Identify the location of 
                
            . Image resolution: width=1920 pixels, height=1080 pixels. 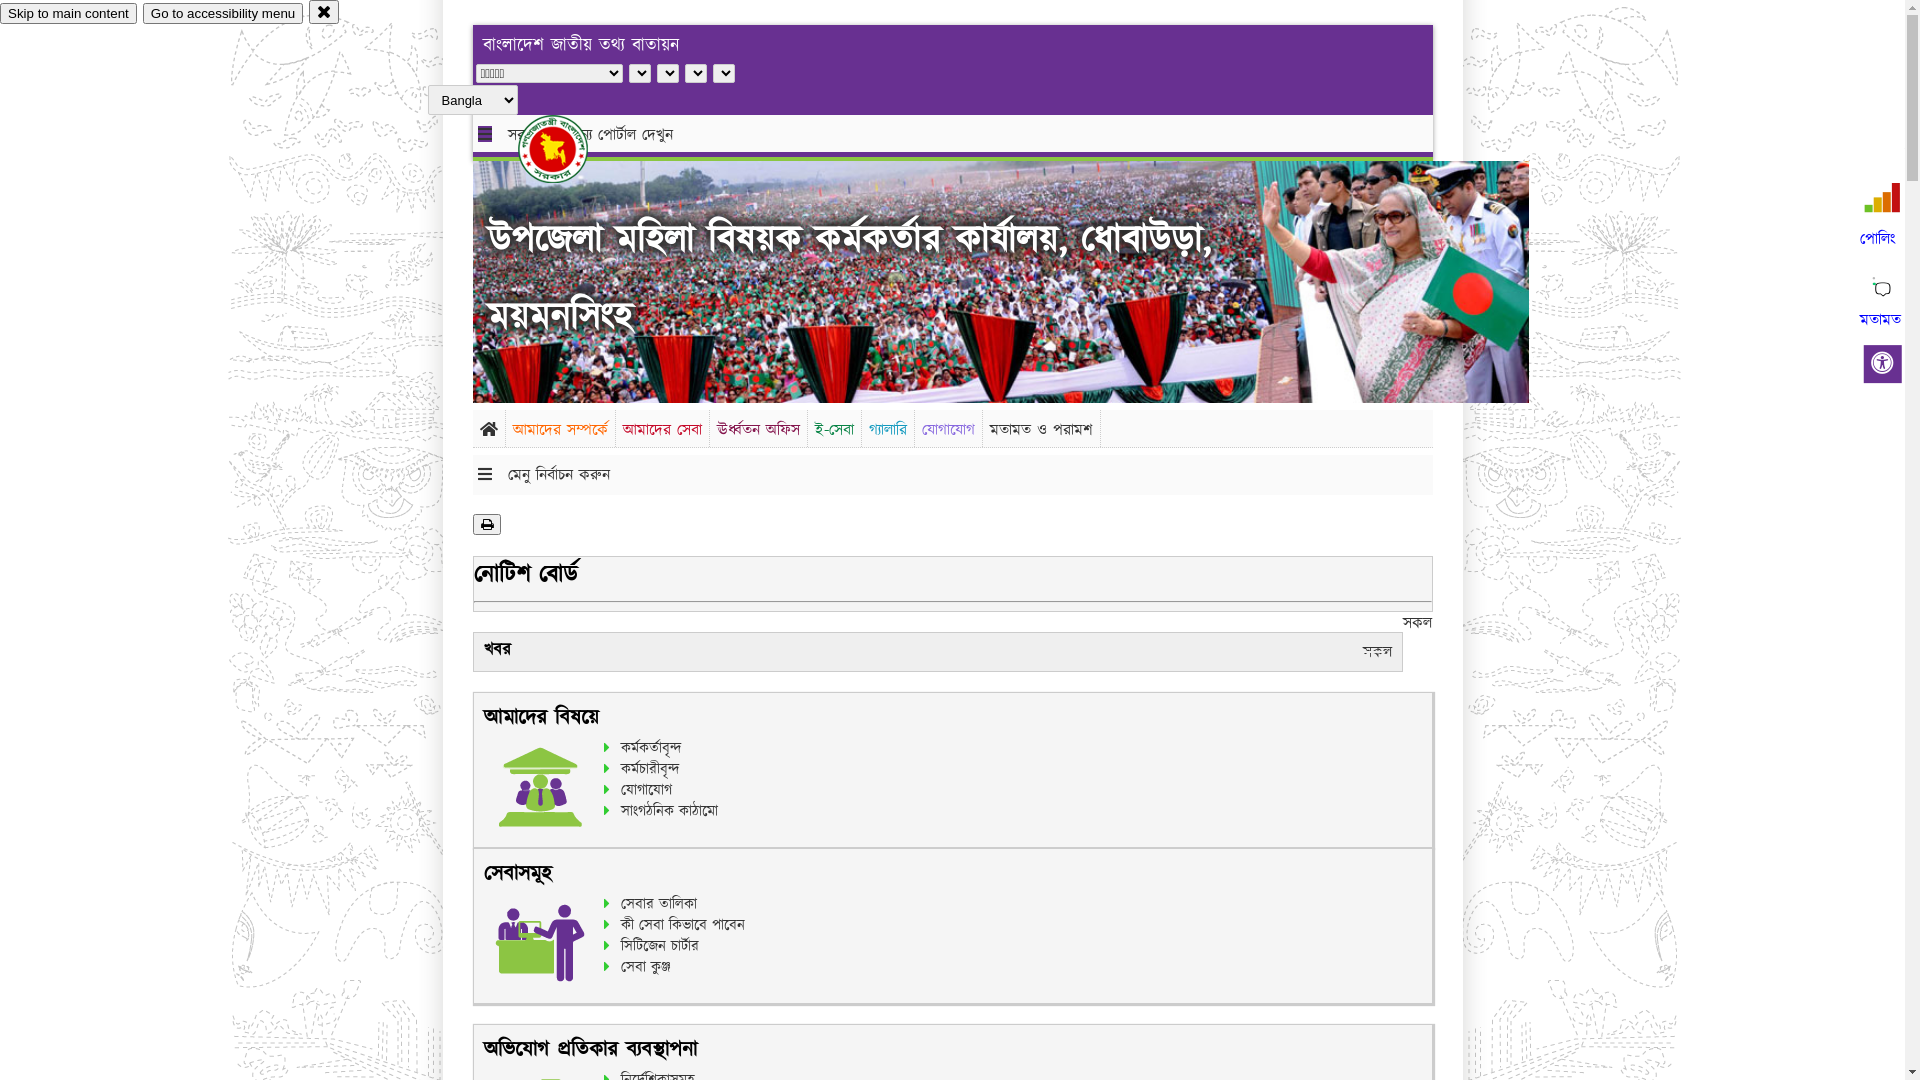
(570, 149).